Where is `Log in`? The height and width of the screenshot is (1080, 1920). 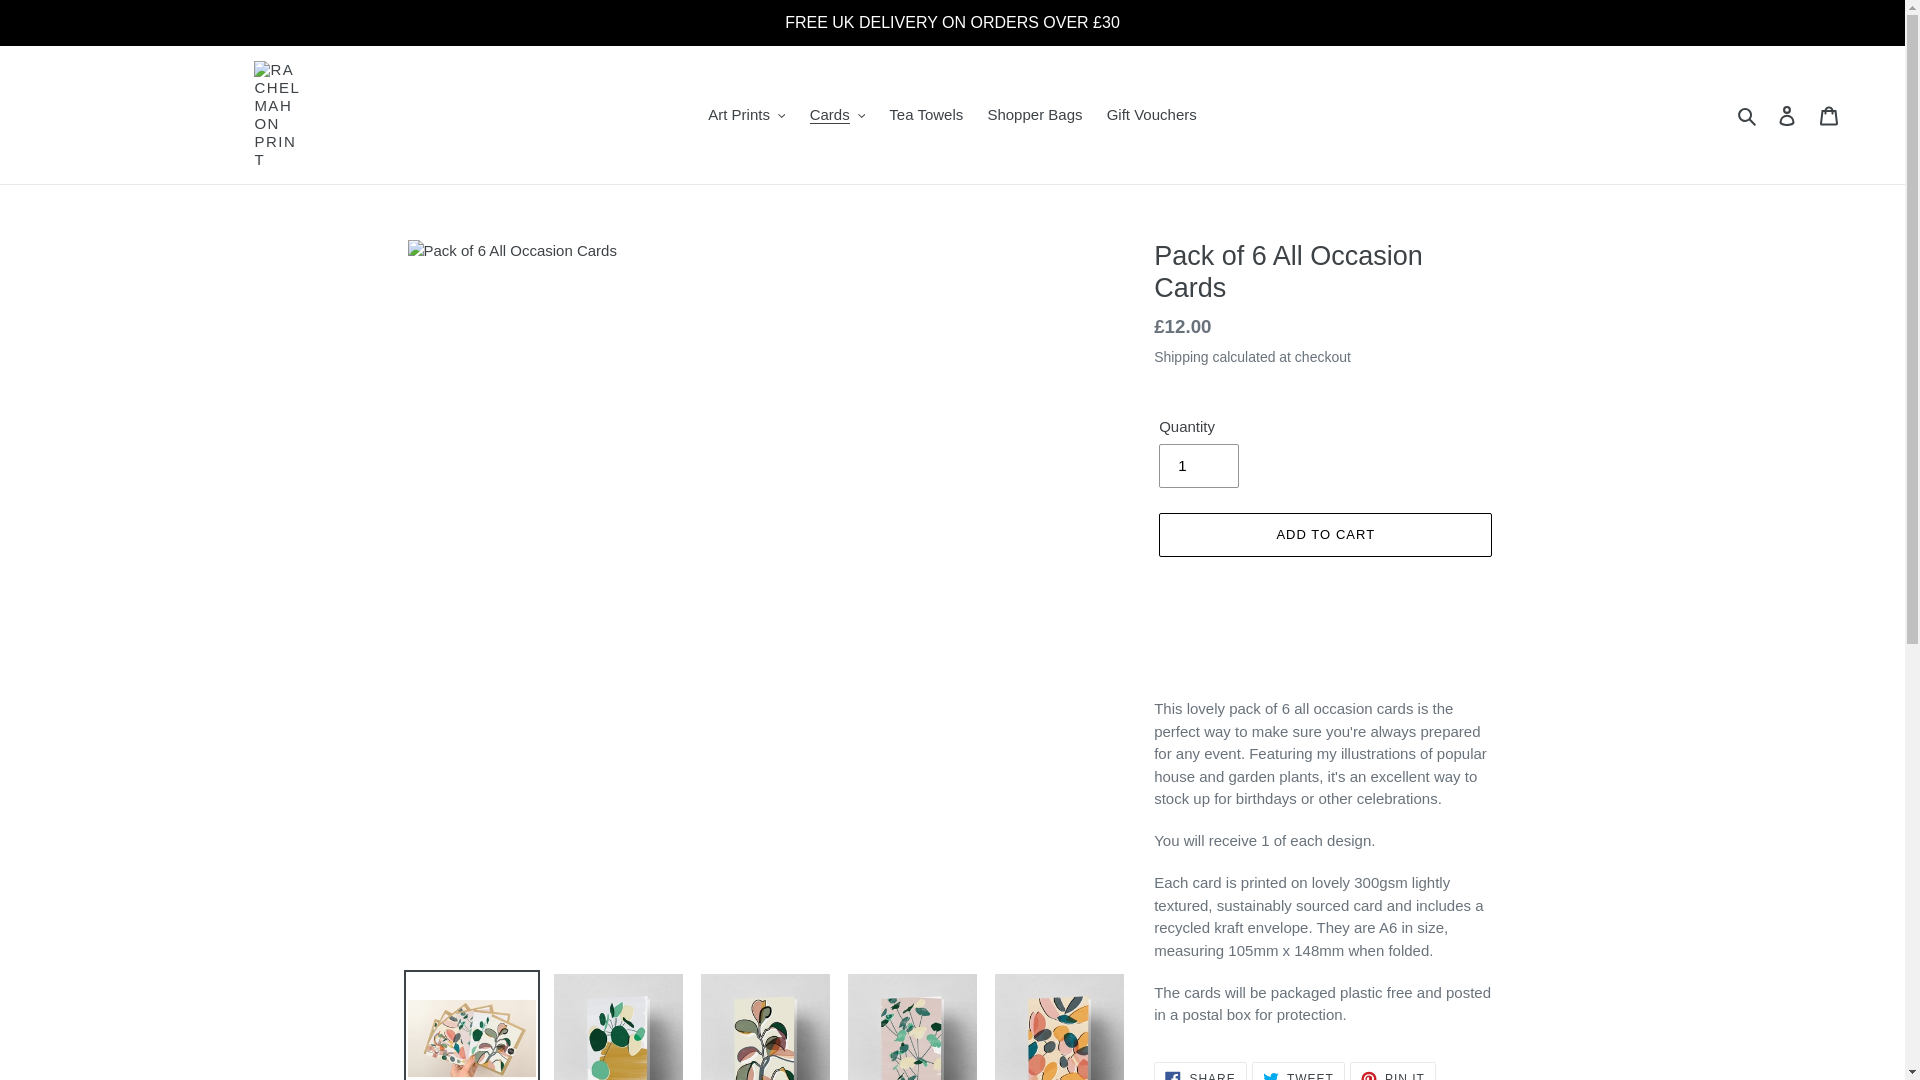
Log in is located at coordinates (1787, 115).